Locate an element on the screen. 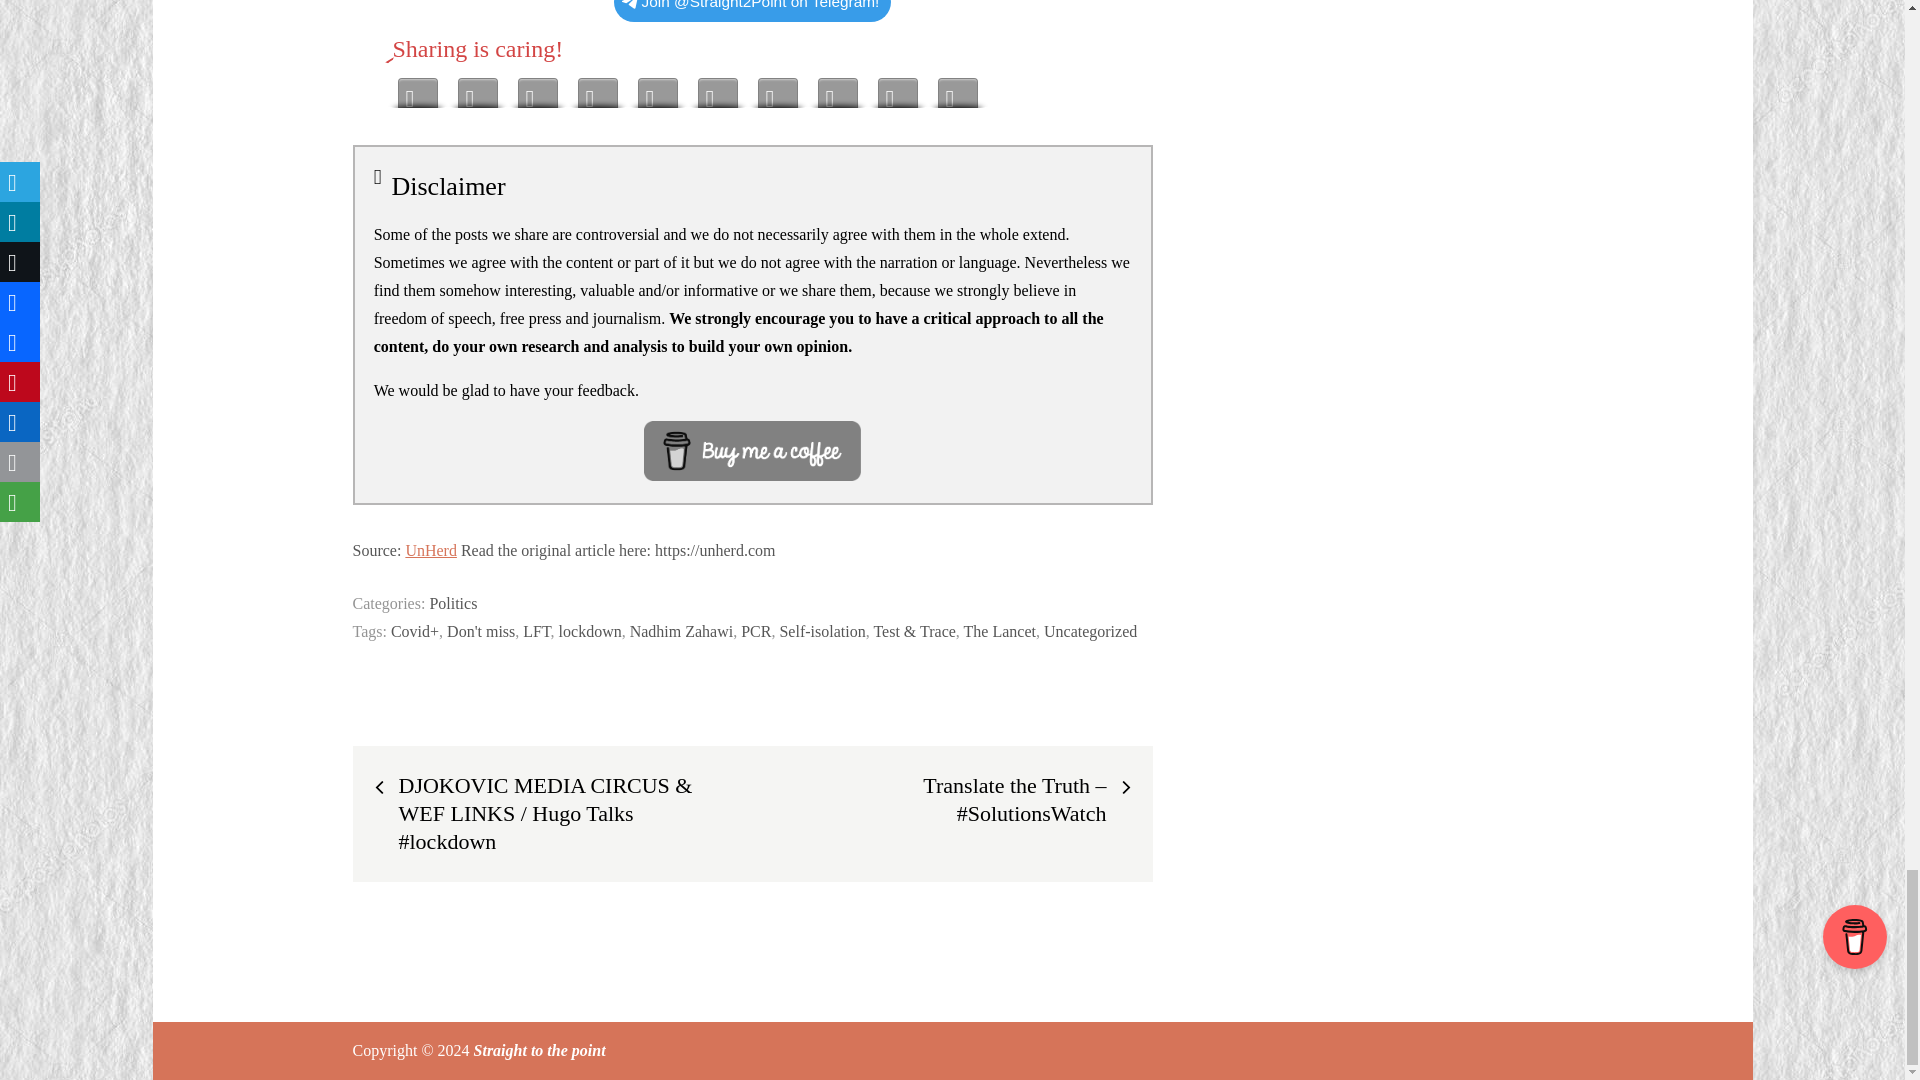  MeWe is located at coordinates (478, 88).